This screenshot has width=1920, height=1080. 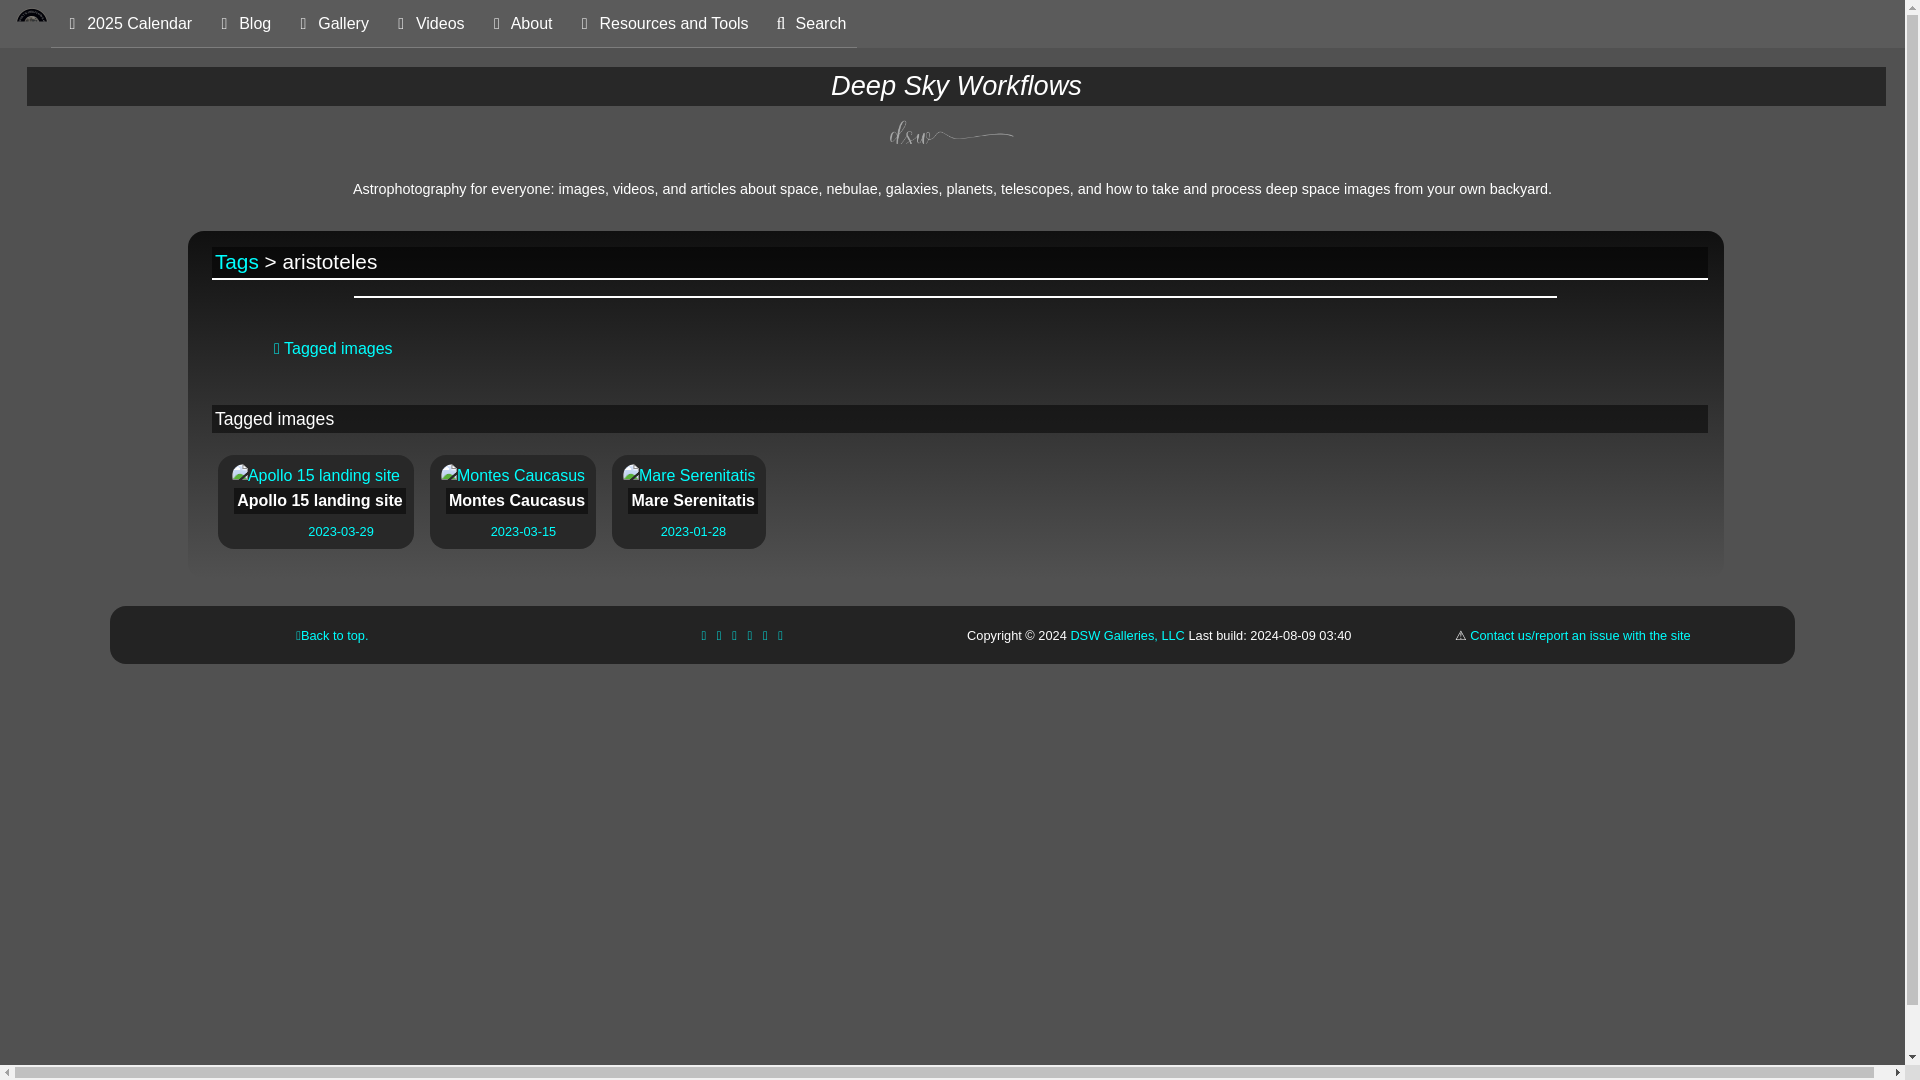 I want to click on Videos, so click(x=427, y=24).